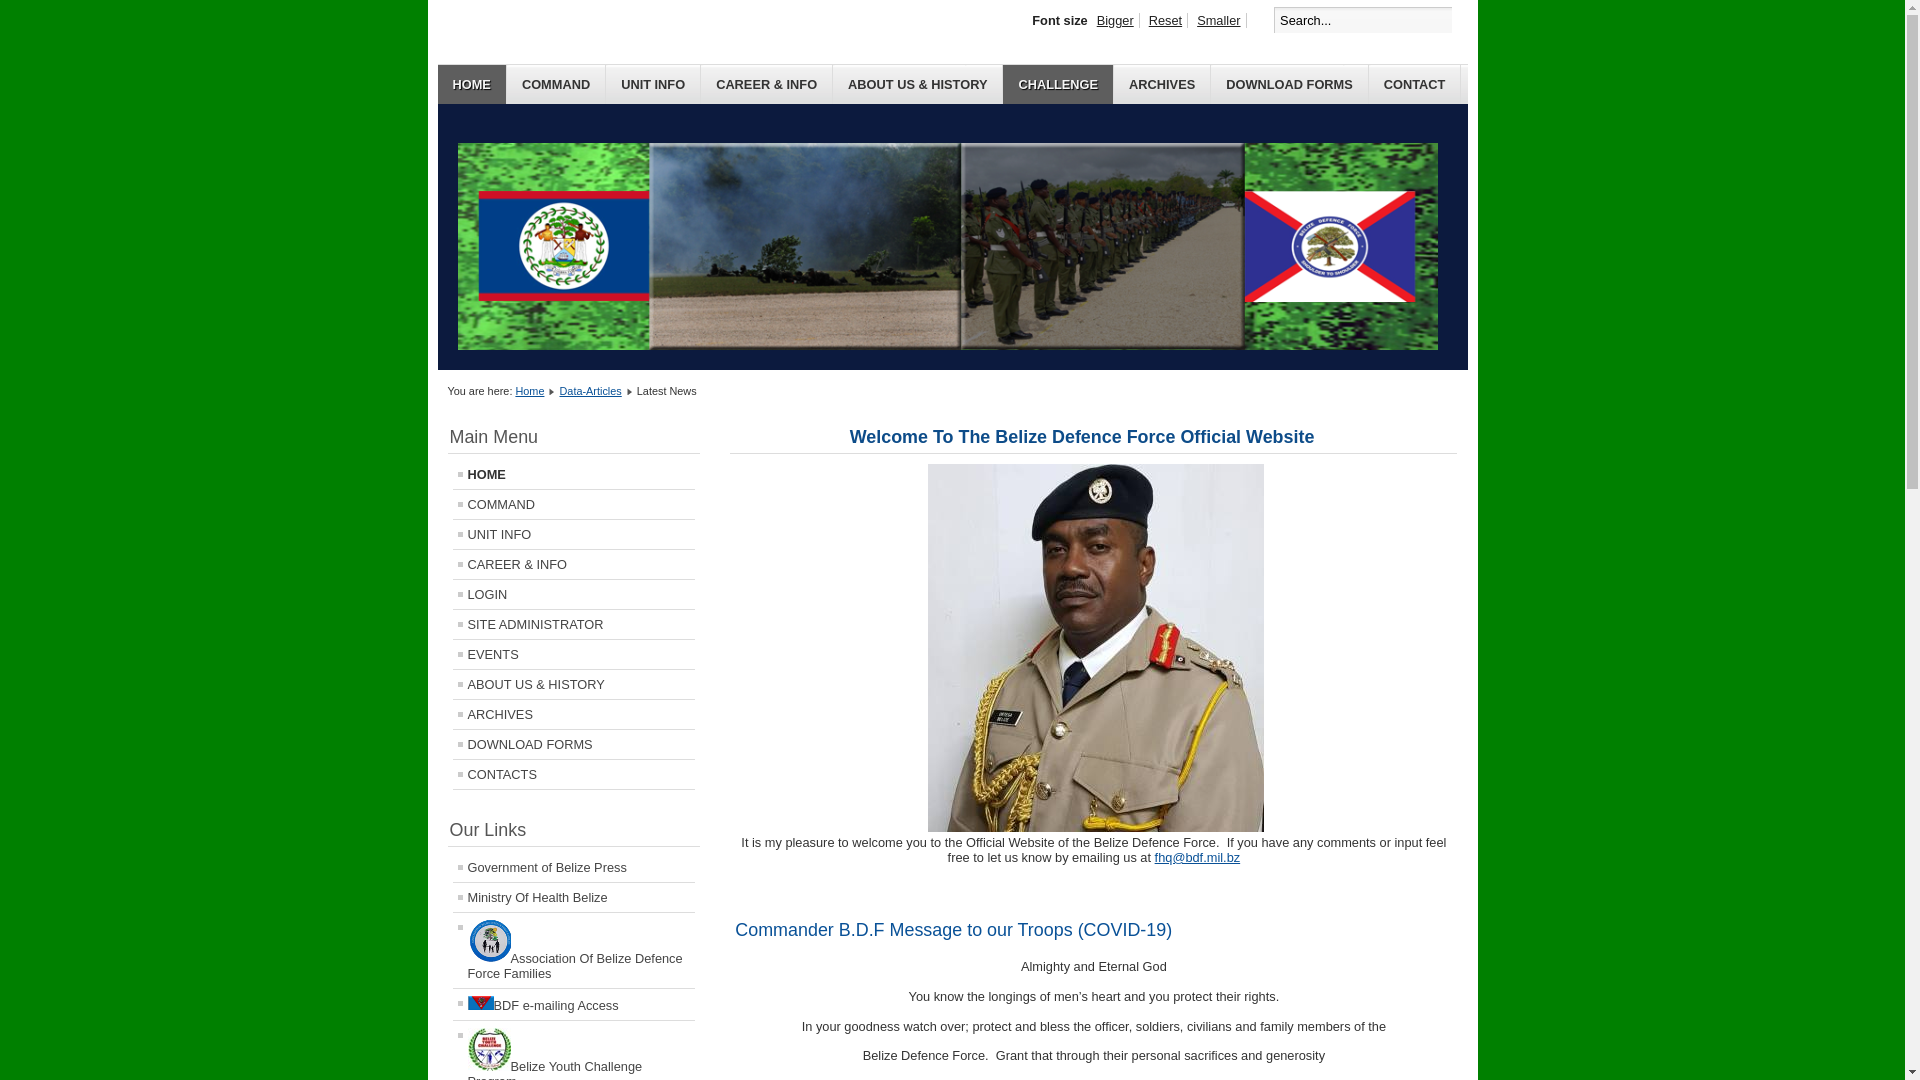  Describe the element at coordinates (1290, 84) in the screenshot. I see `DOWNLOAD FORMS` at that location.